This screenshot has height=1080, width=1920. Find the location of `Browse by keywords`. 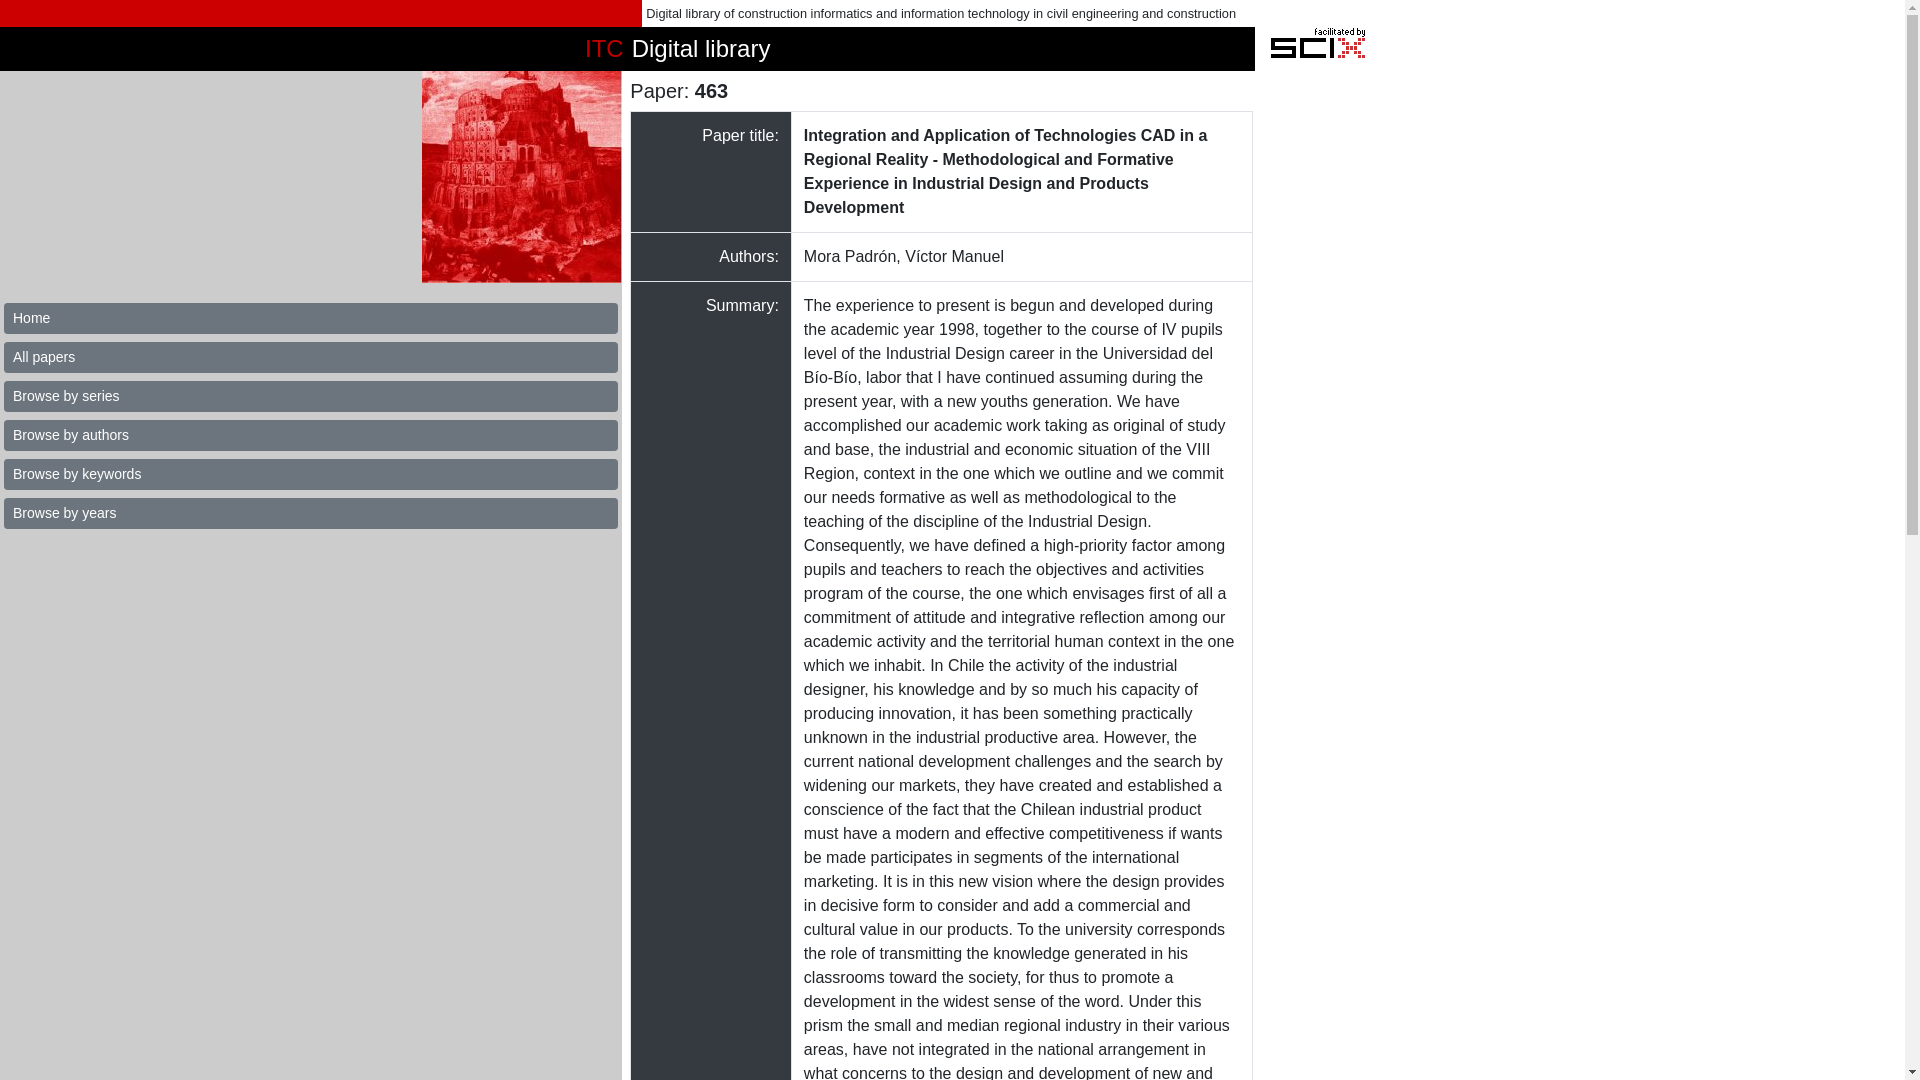

Browse by keywords is located at coordinates (310, 474).